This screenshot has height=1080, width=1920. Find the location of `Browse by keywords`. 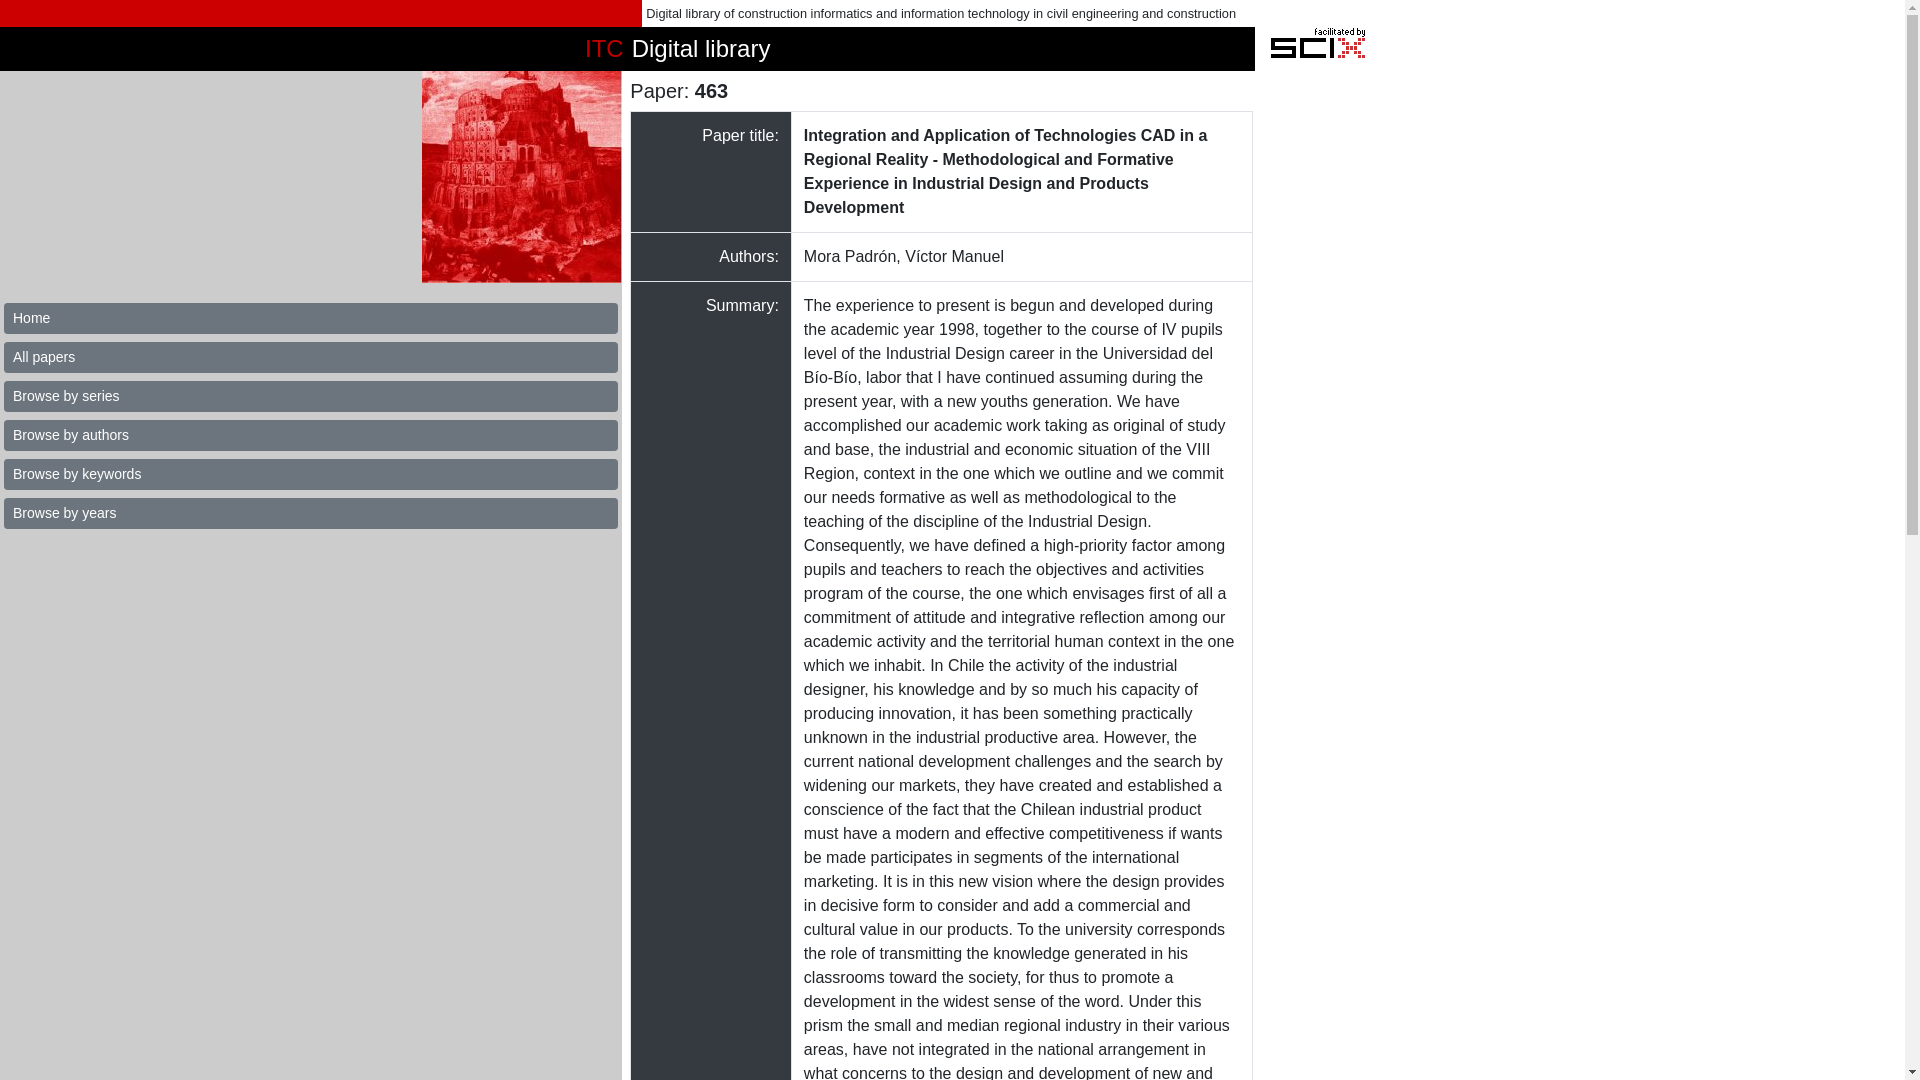

Browse by keywords is located at coordinates (310, 474).